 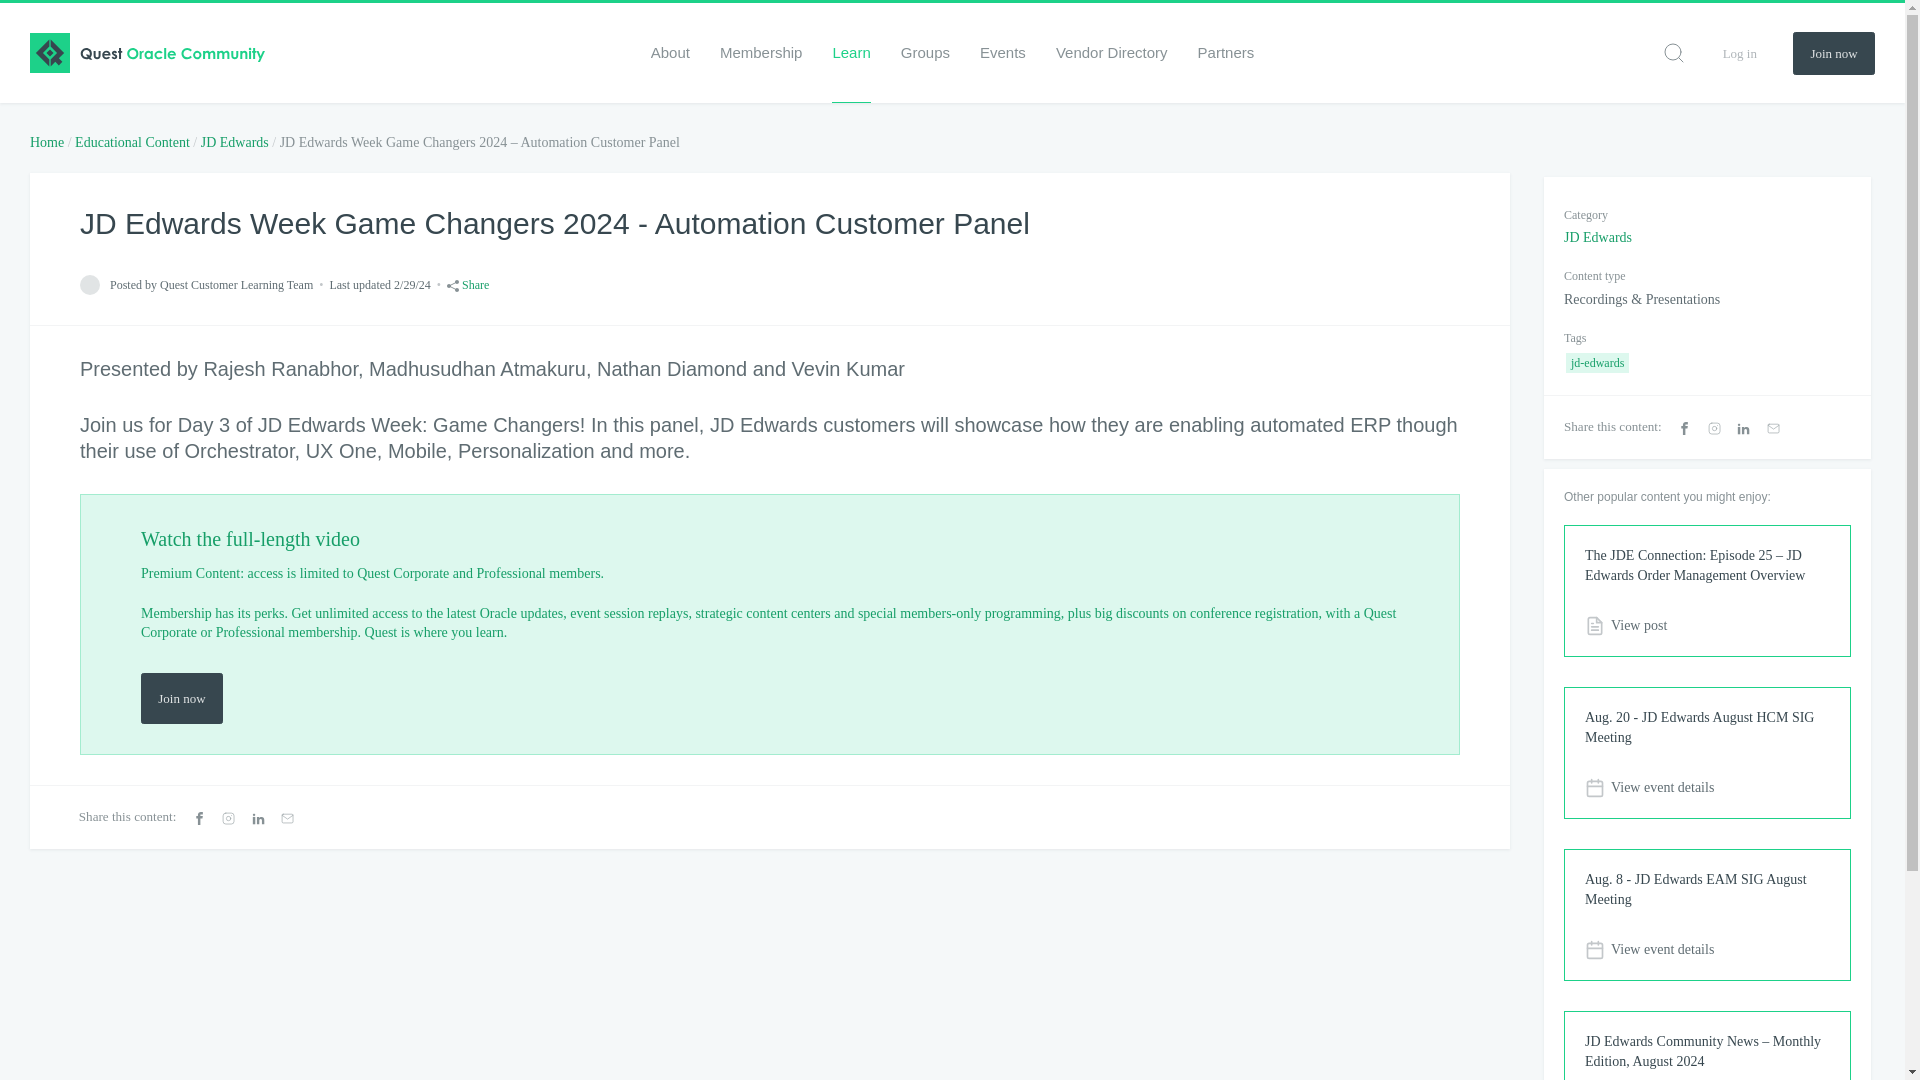 I want to click on Events, so click(x=1002, y=52).